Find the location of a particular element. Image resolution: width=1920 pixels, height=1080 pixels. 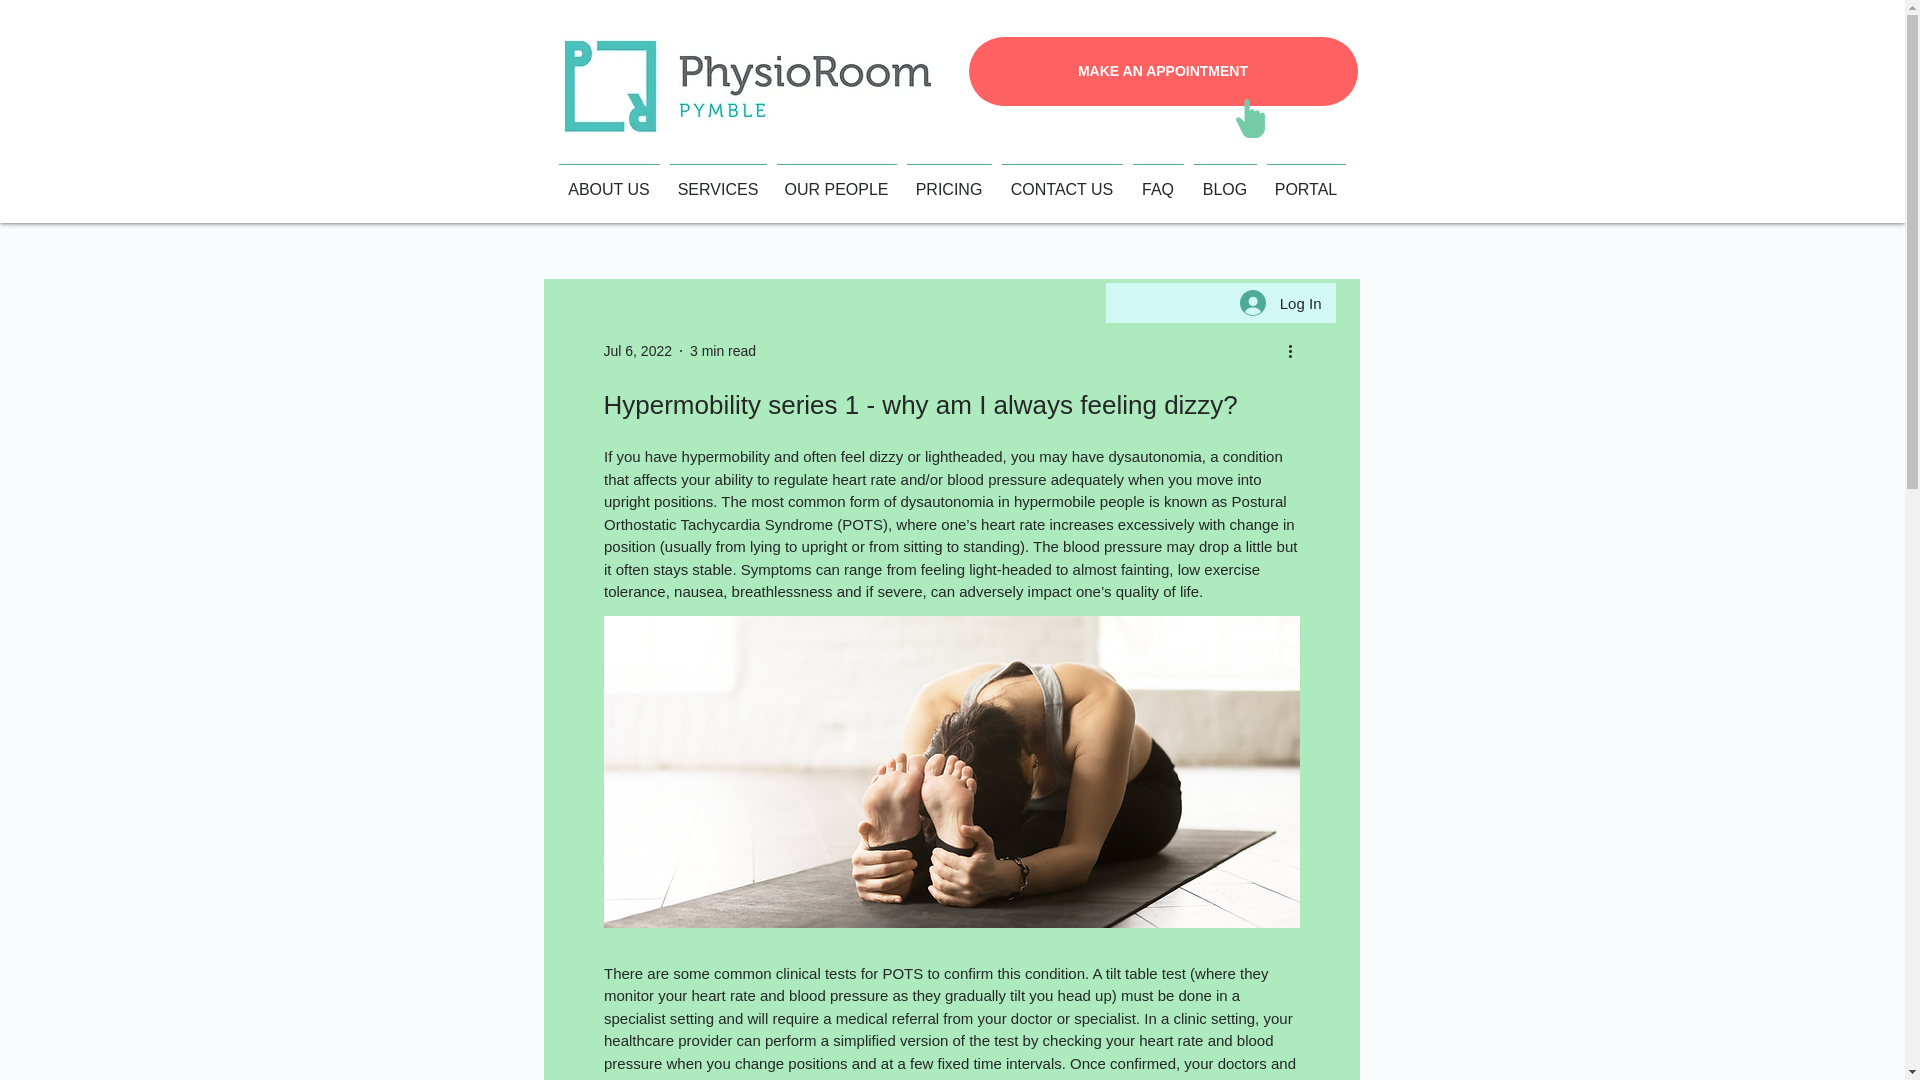

OUR PEOPLE is located at coordinates (836, 180).